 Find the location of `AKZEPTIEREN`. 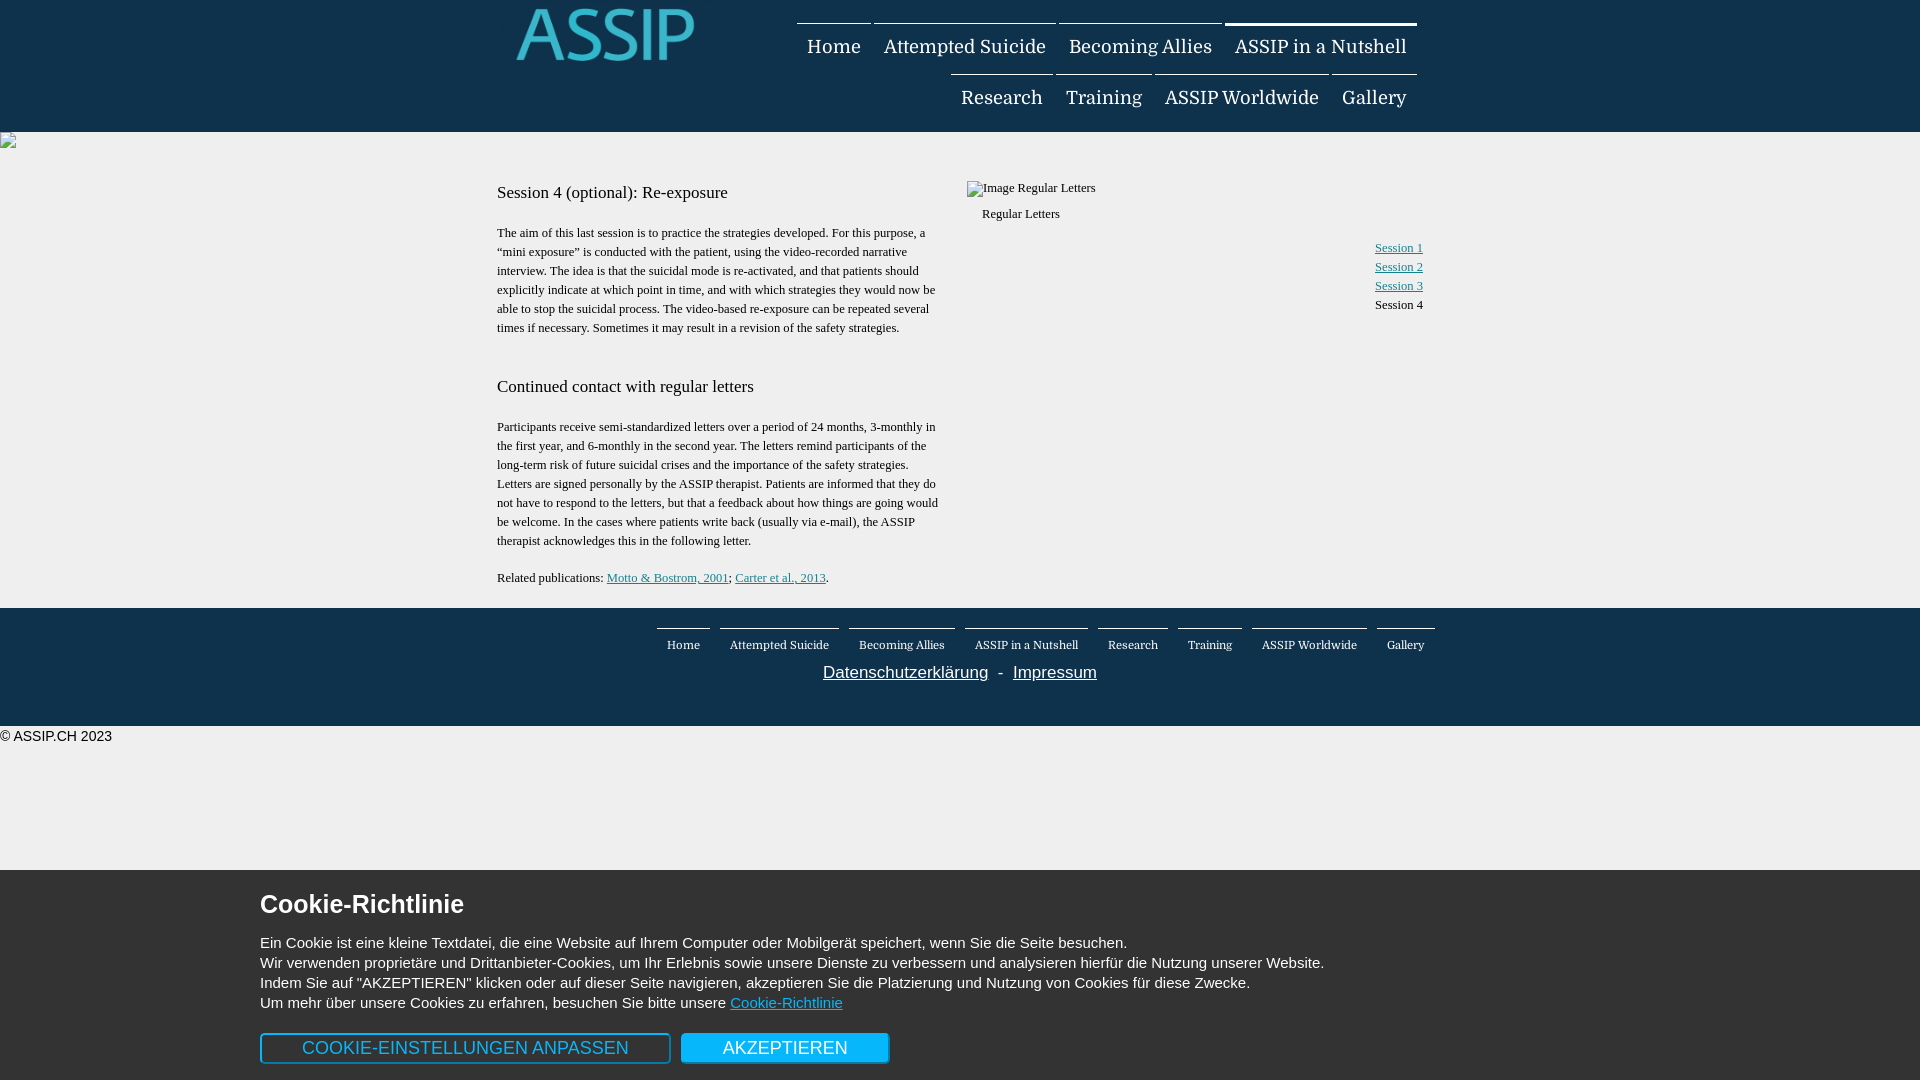

AKZEPTIEREN is located at coordinates (786, 1048).